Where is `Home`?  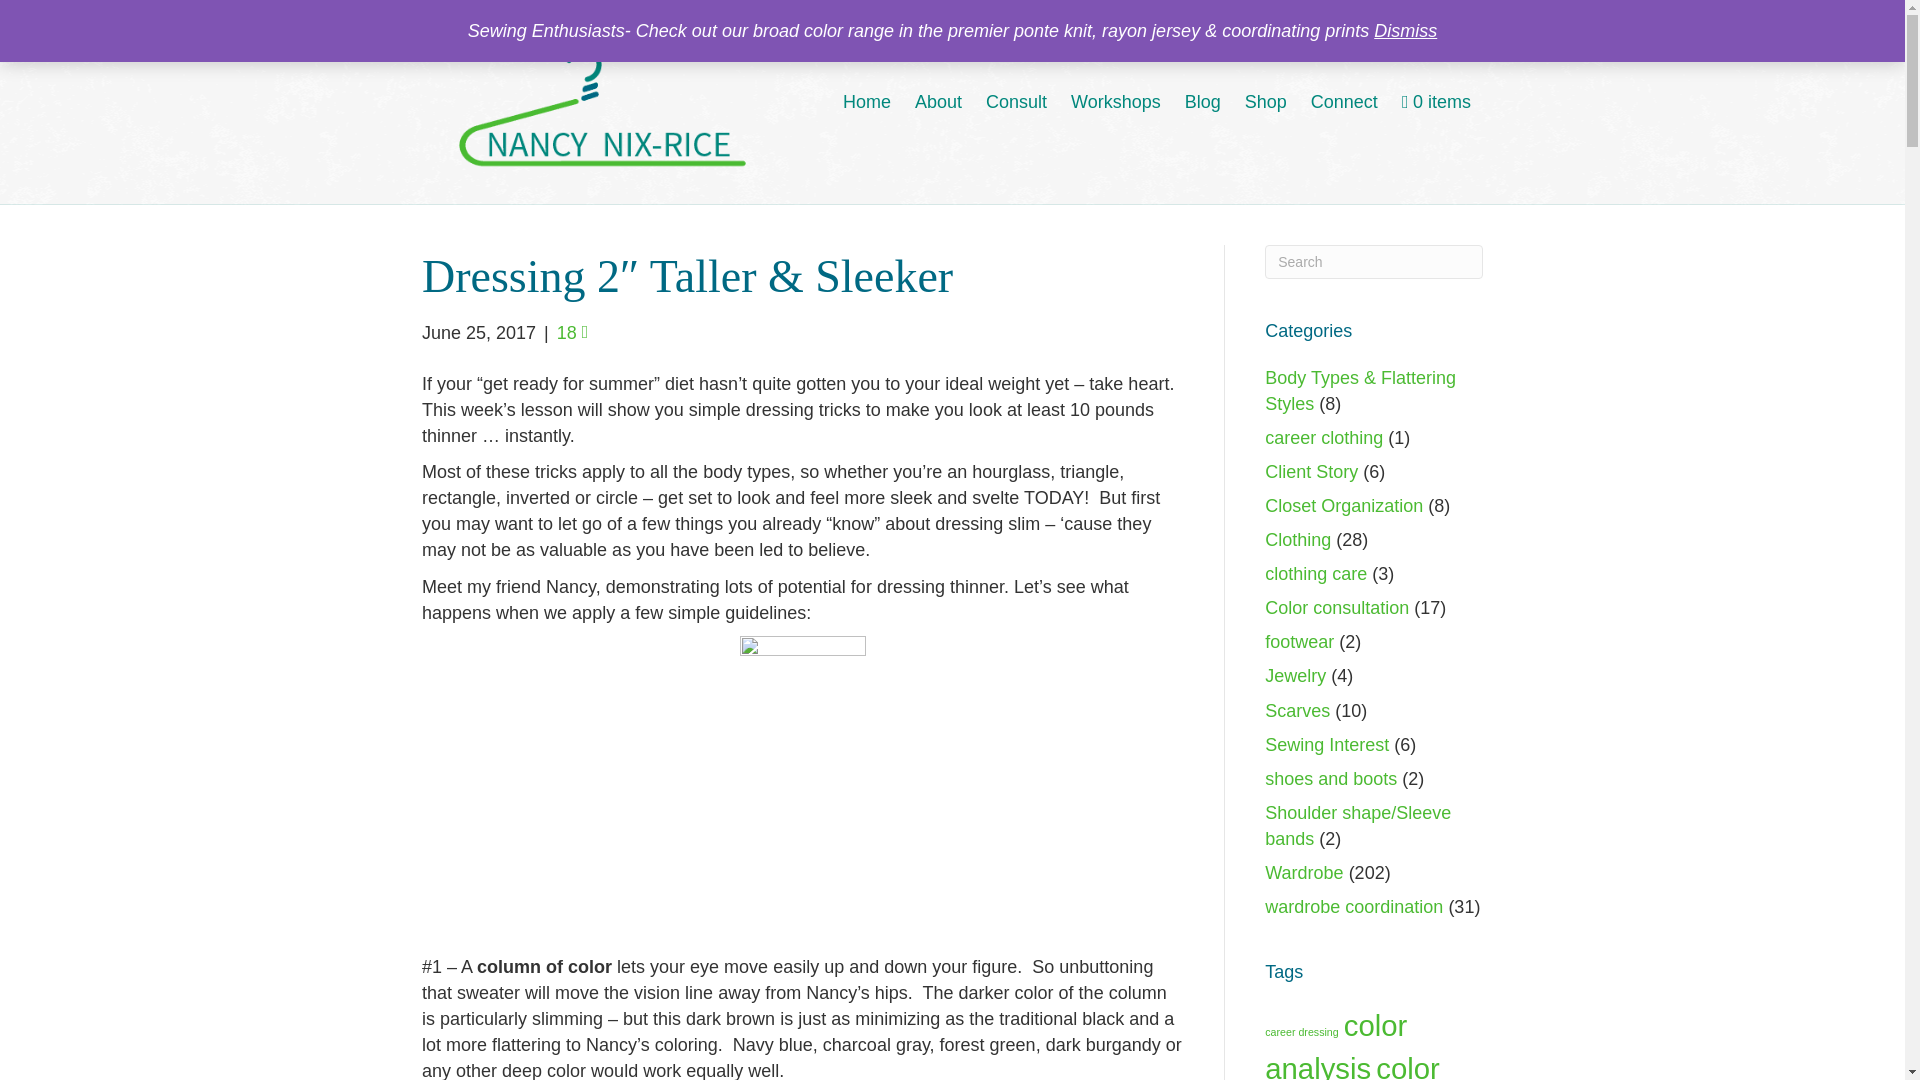
Home is located at coordinates (866, 102).